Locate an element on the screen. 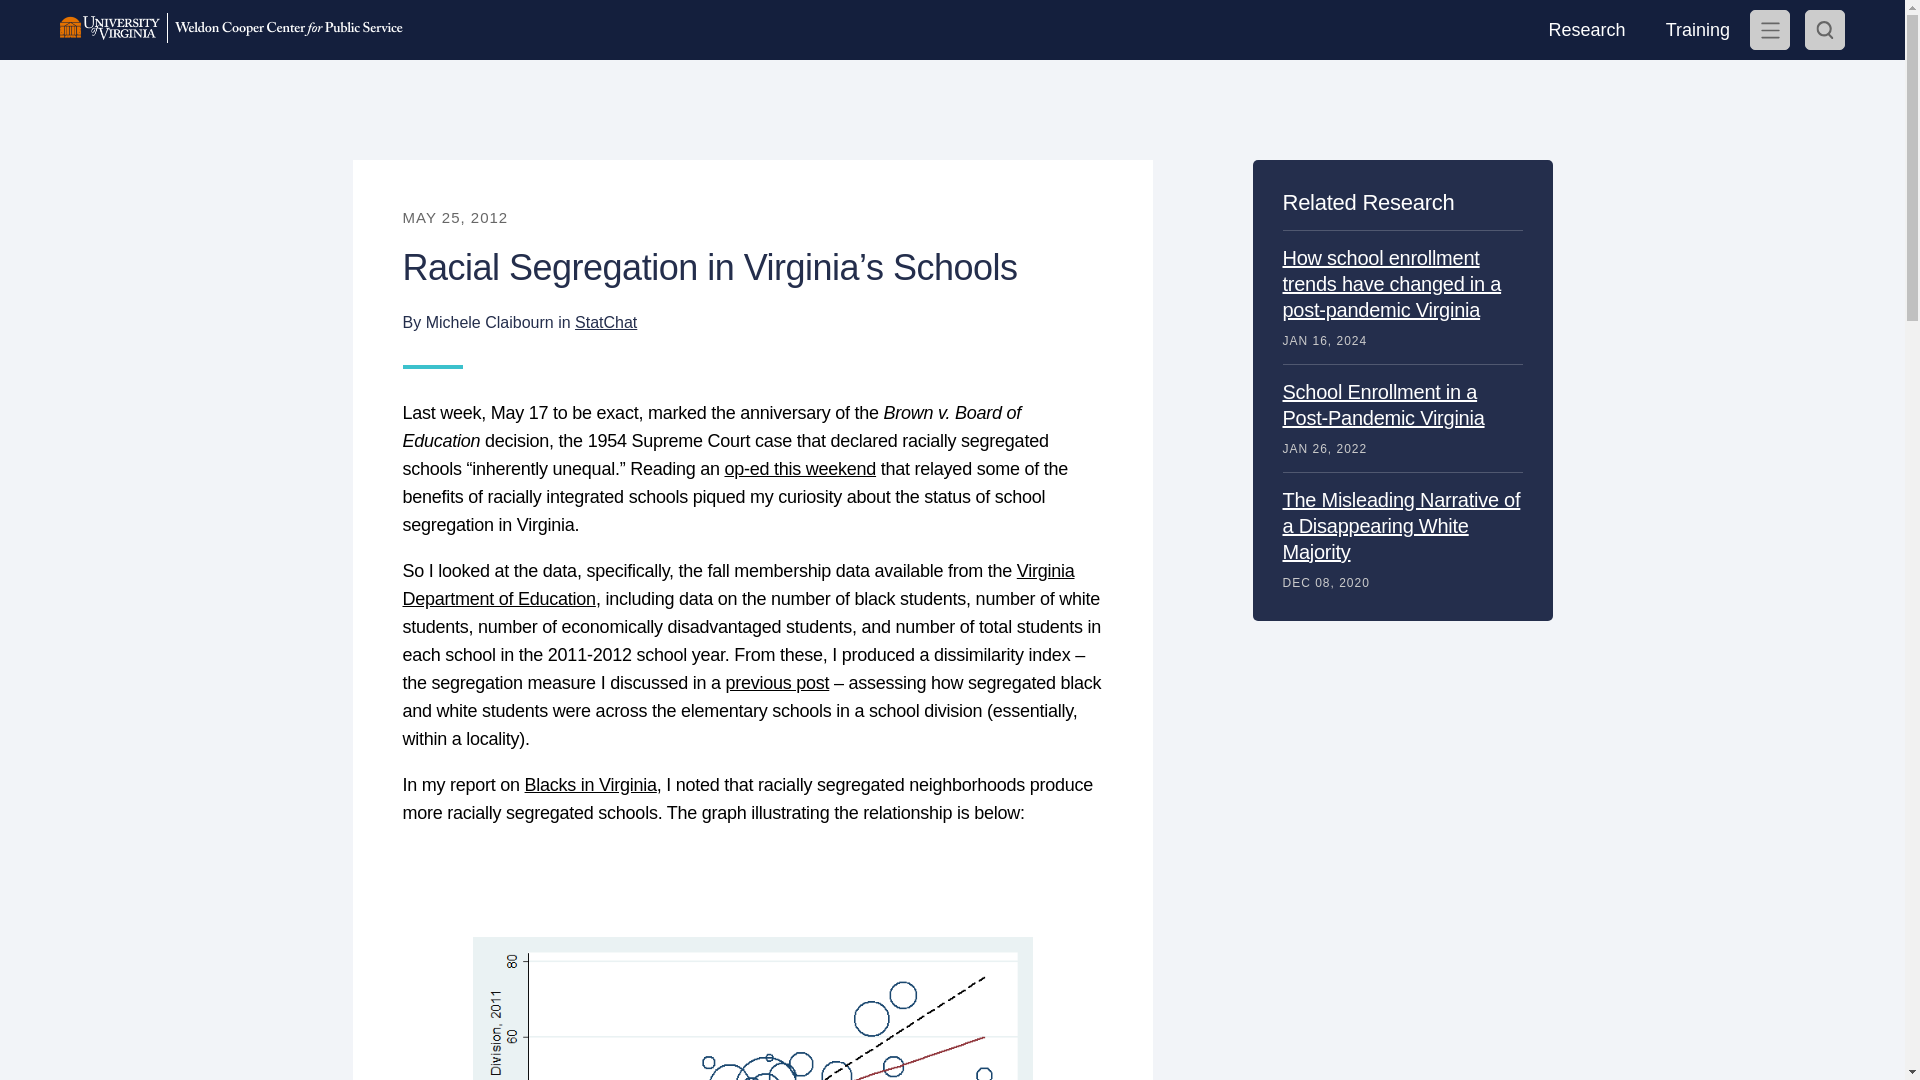  previous post is located at coordinates (777, 682).